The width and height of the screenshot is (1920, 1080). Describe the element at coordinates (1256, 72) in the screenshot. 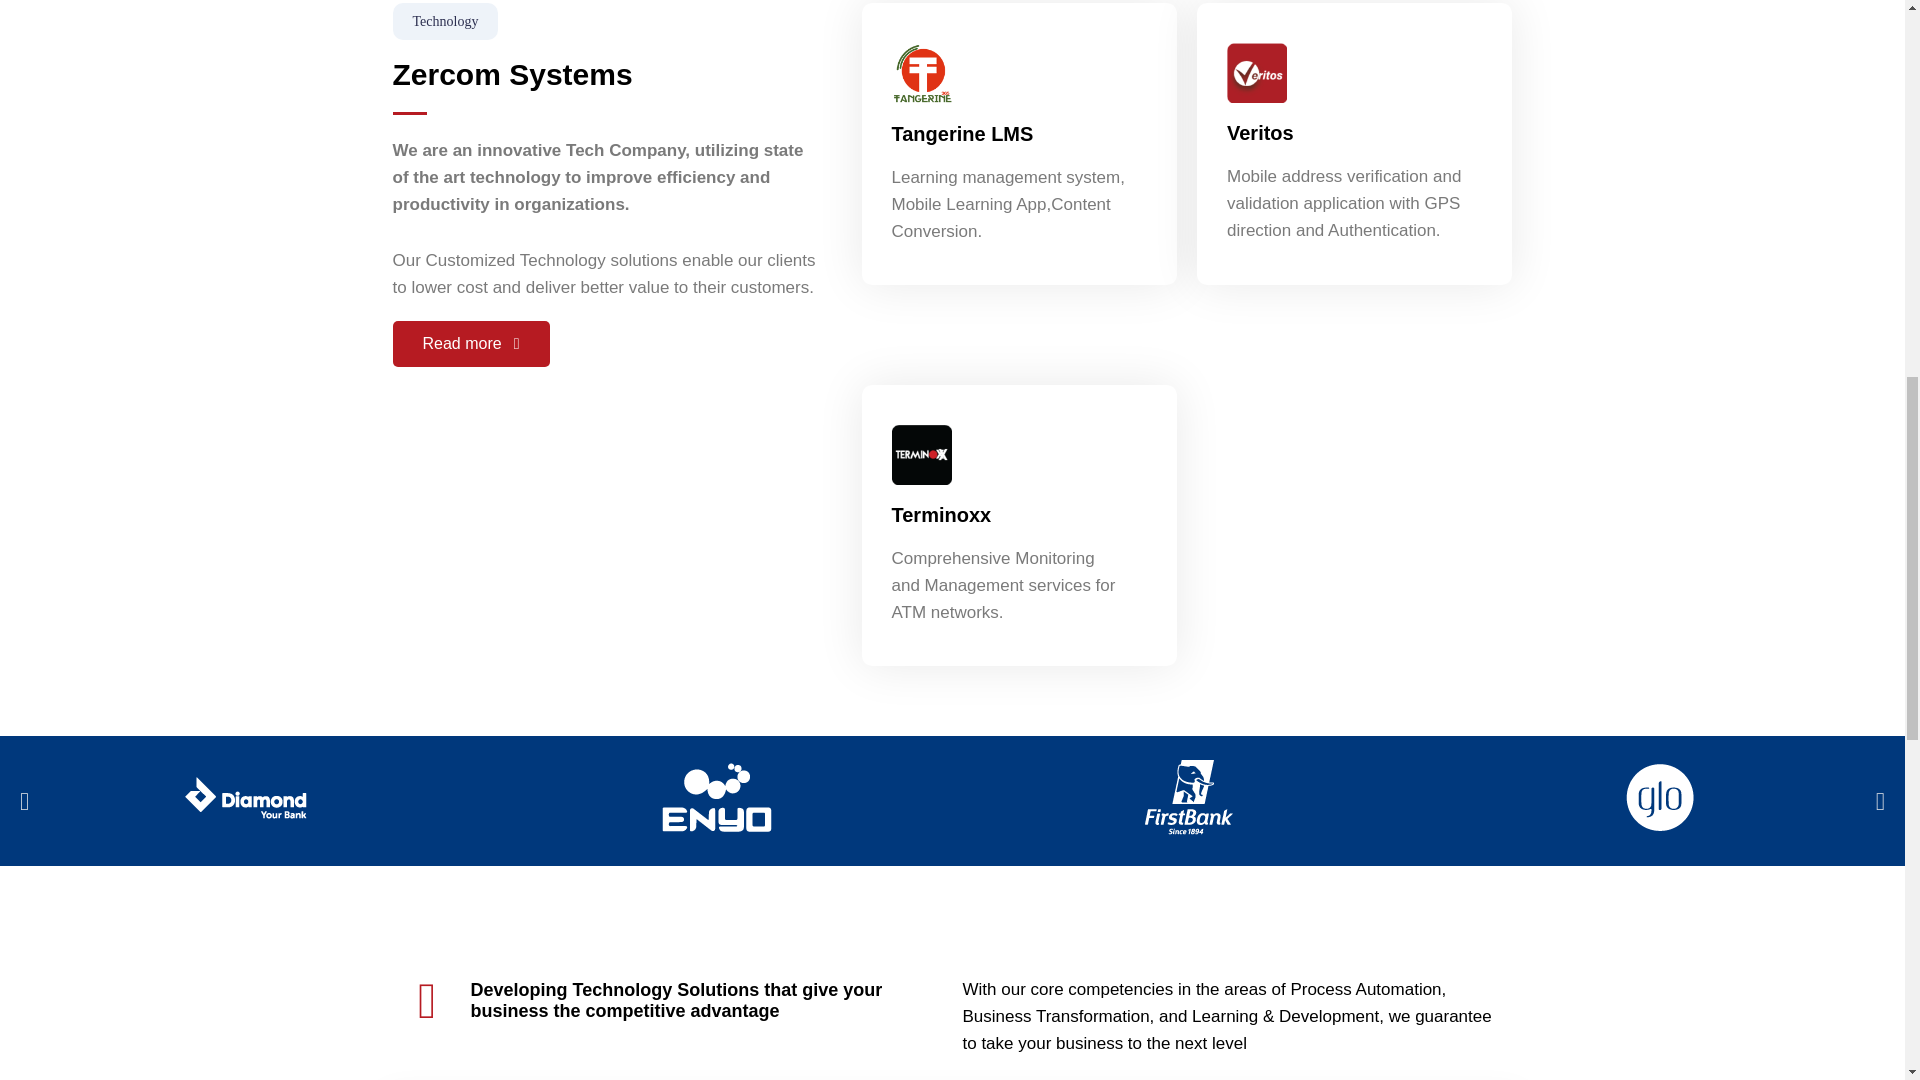

I see `2` at that location.